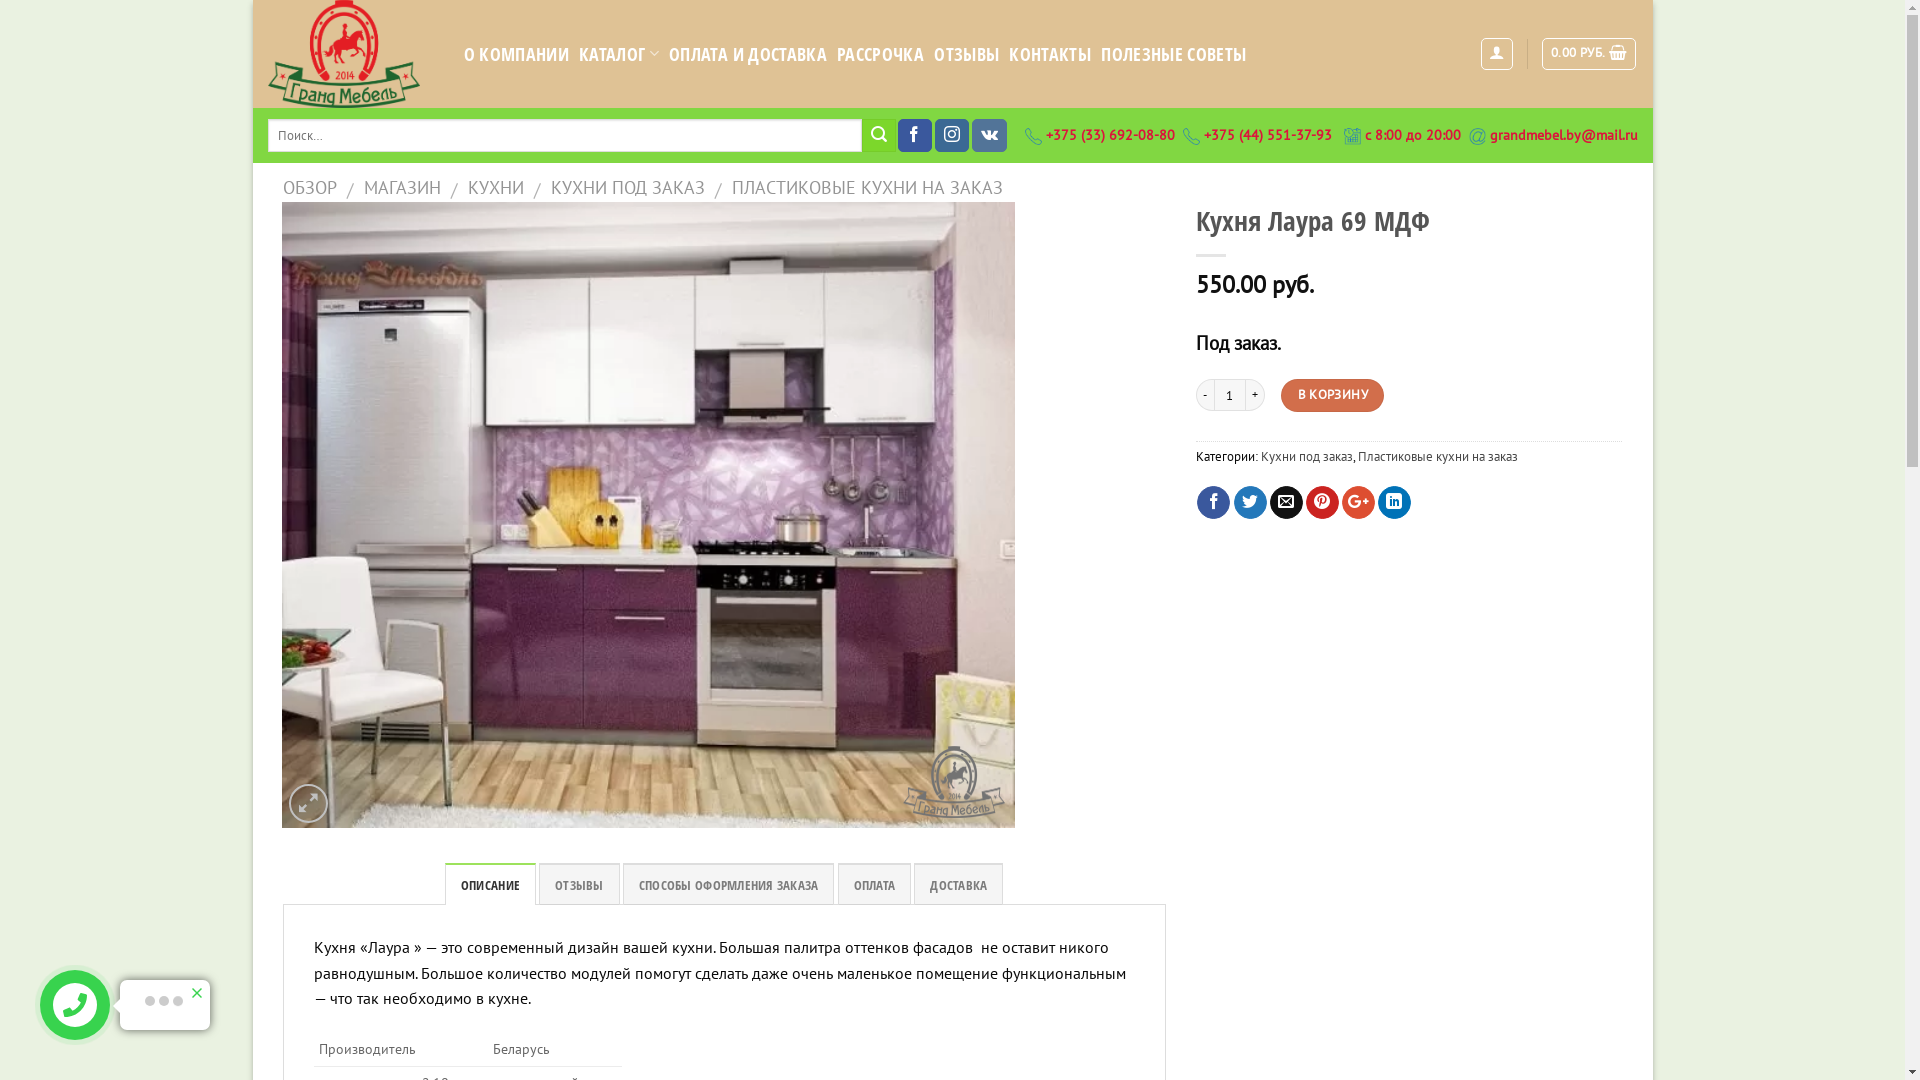  I want to click on grandmebel.by@mail.ru, so click(1564, 135).